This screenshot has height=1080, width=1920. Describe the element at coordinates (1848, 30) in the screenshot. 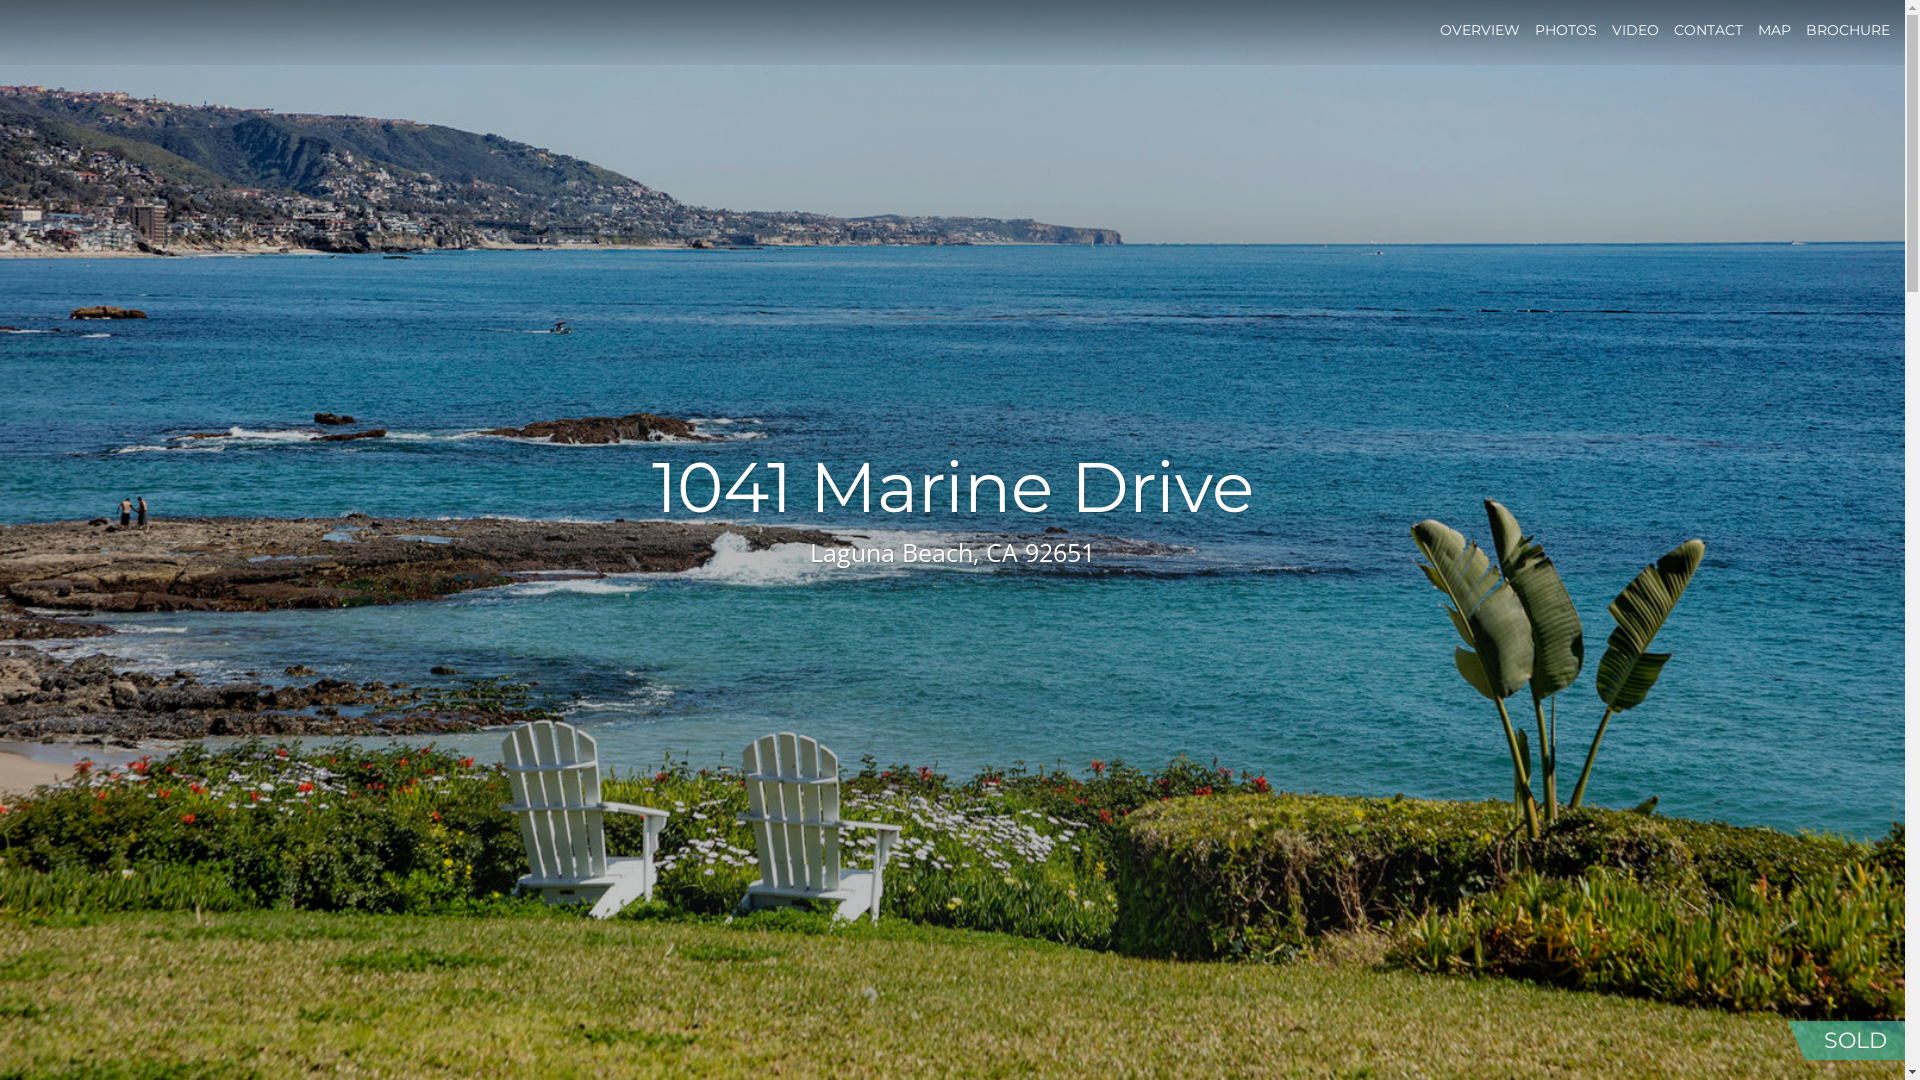

I see `BROCHURE` at that location.